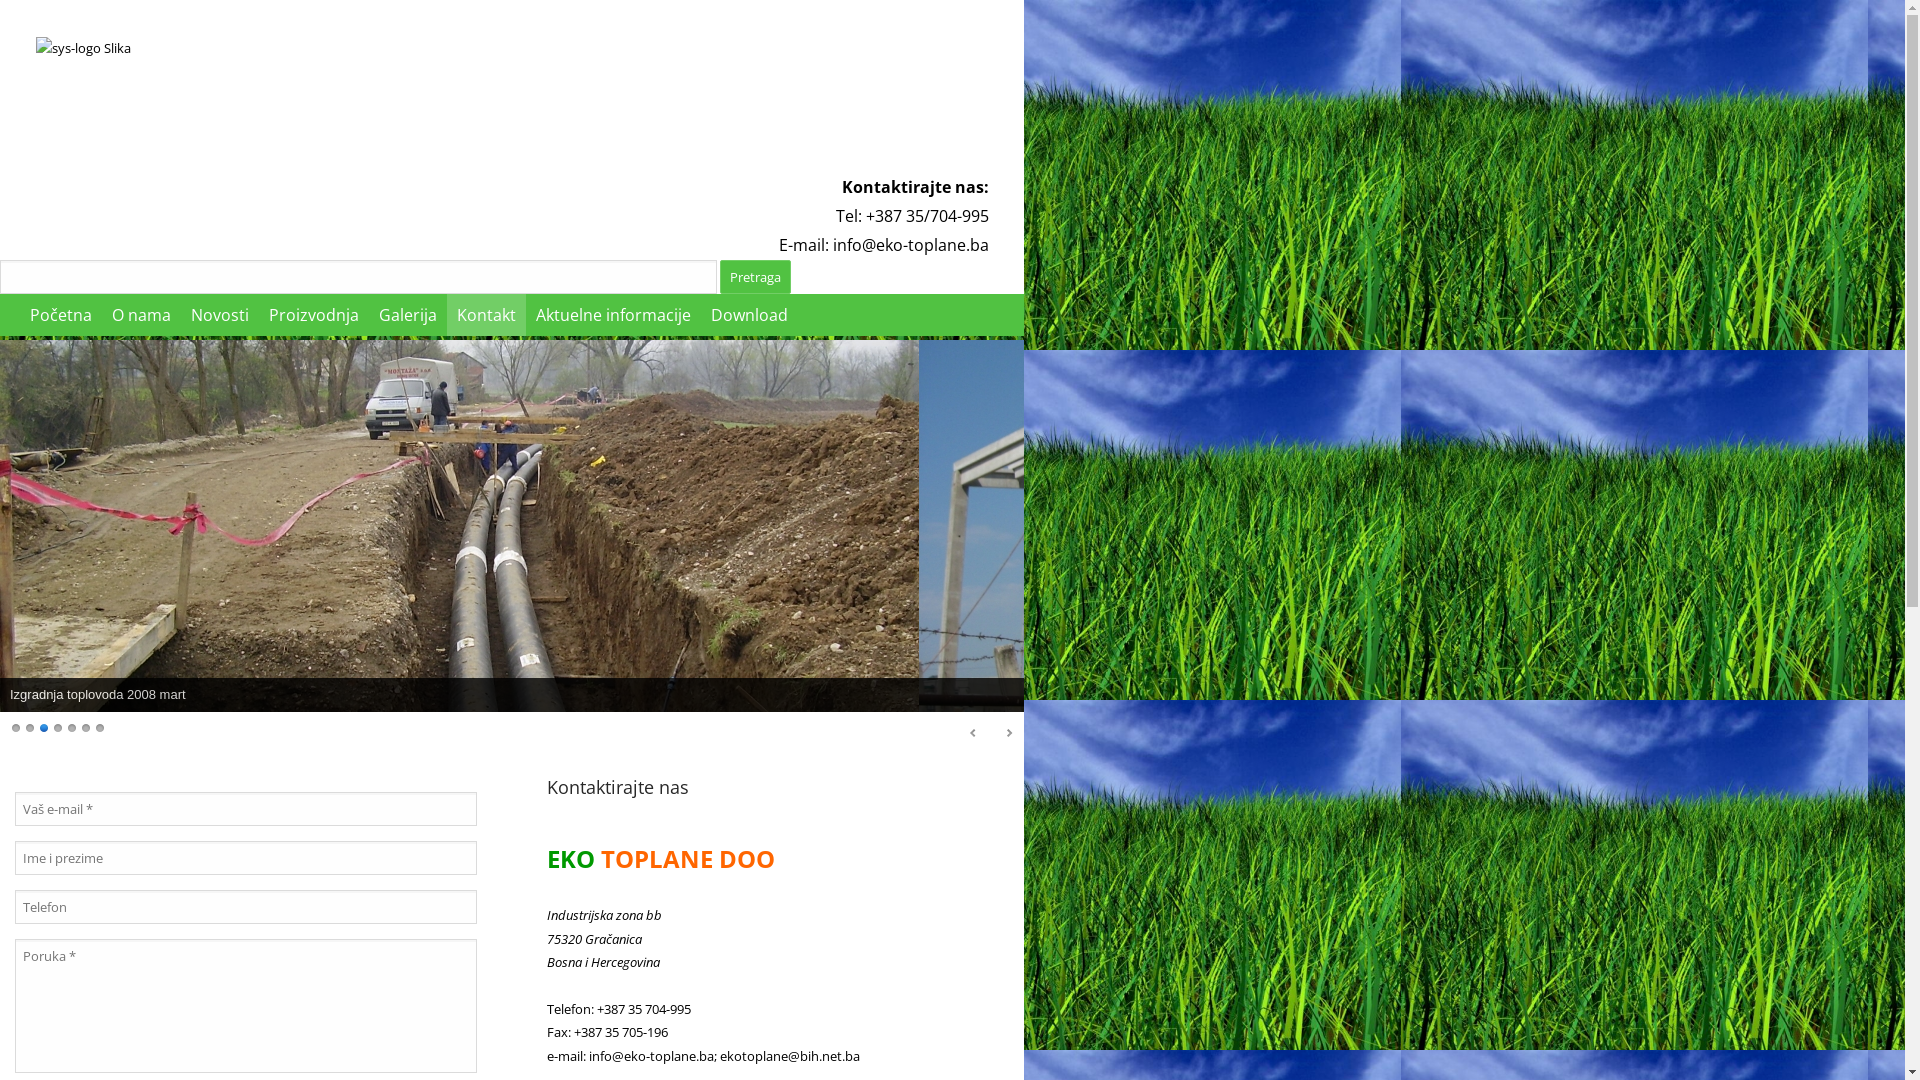 The height and width of the screenshot is (1080, 1920). I want to click on 3, so click(45, 727).